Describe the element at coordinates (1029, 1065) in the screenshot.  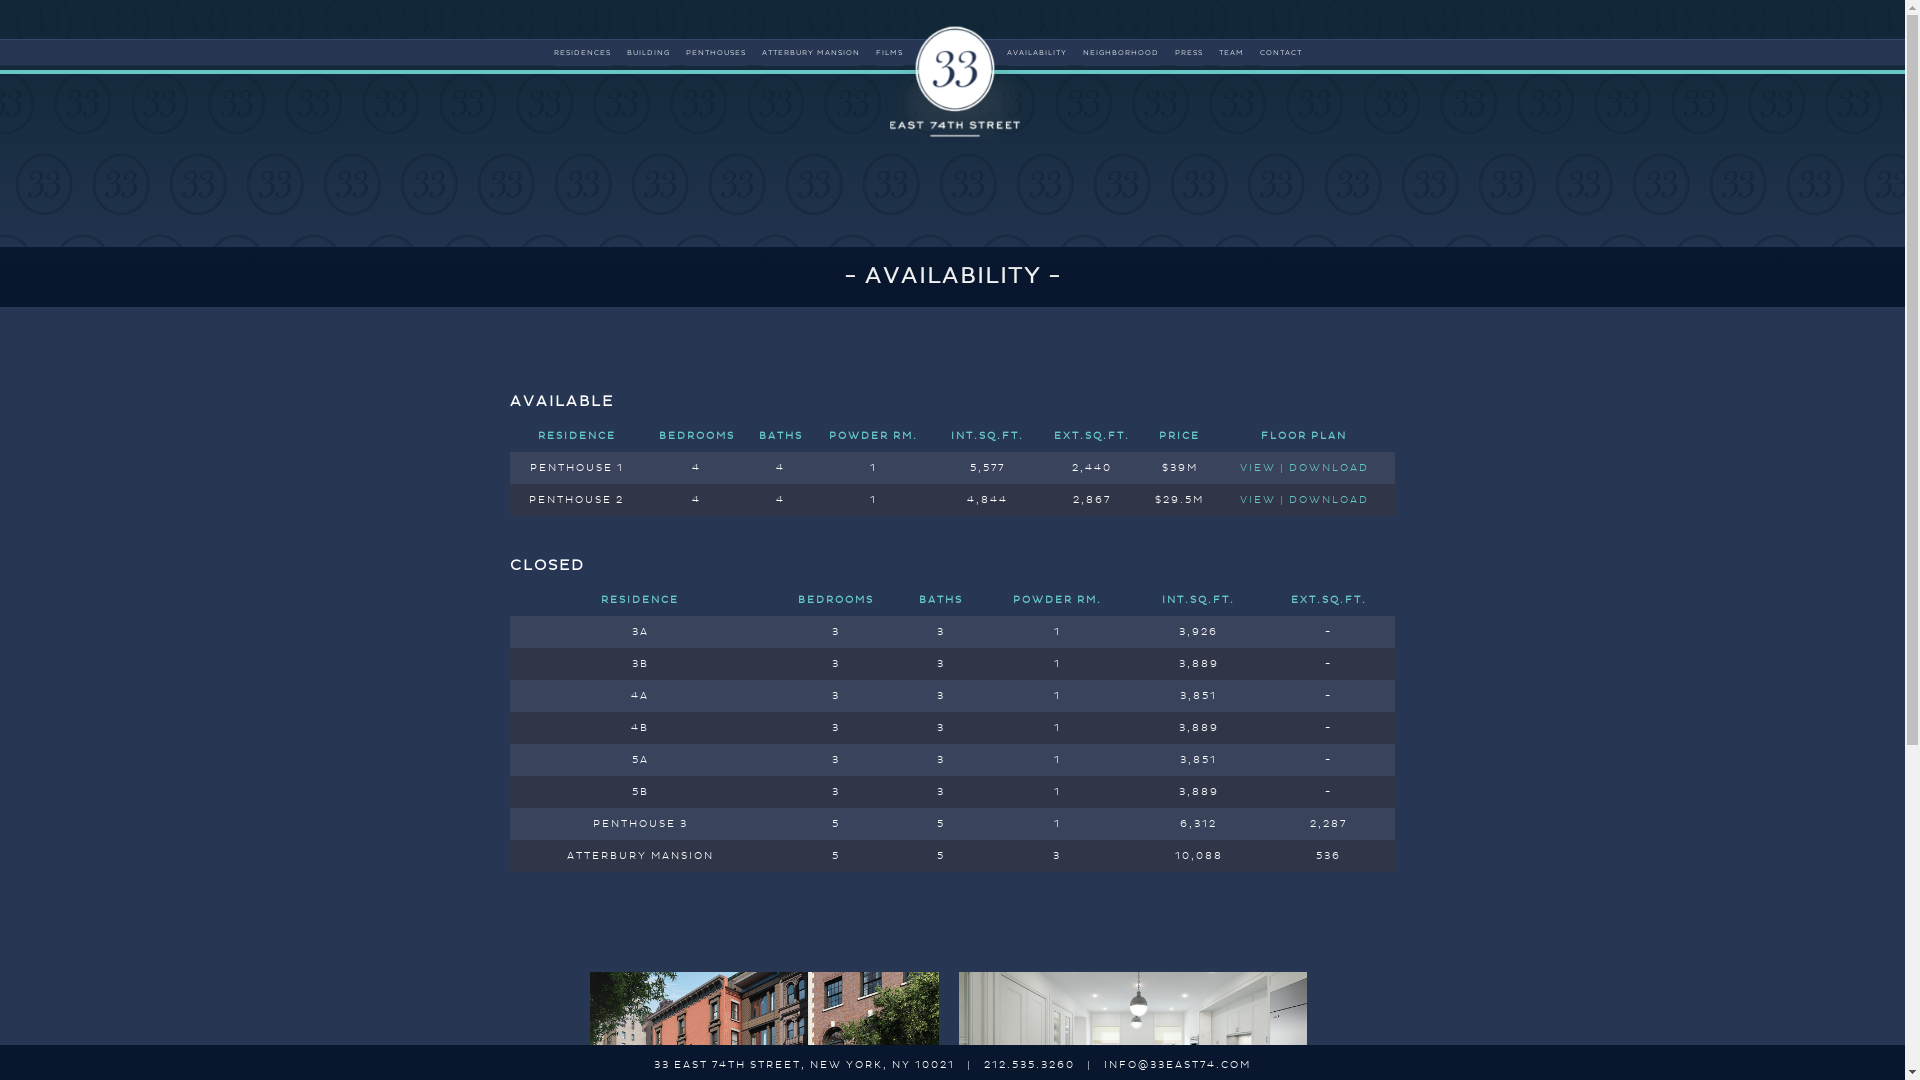
I see `212.535.3260` at that location.